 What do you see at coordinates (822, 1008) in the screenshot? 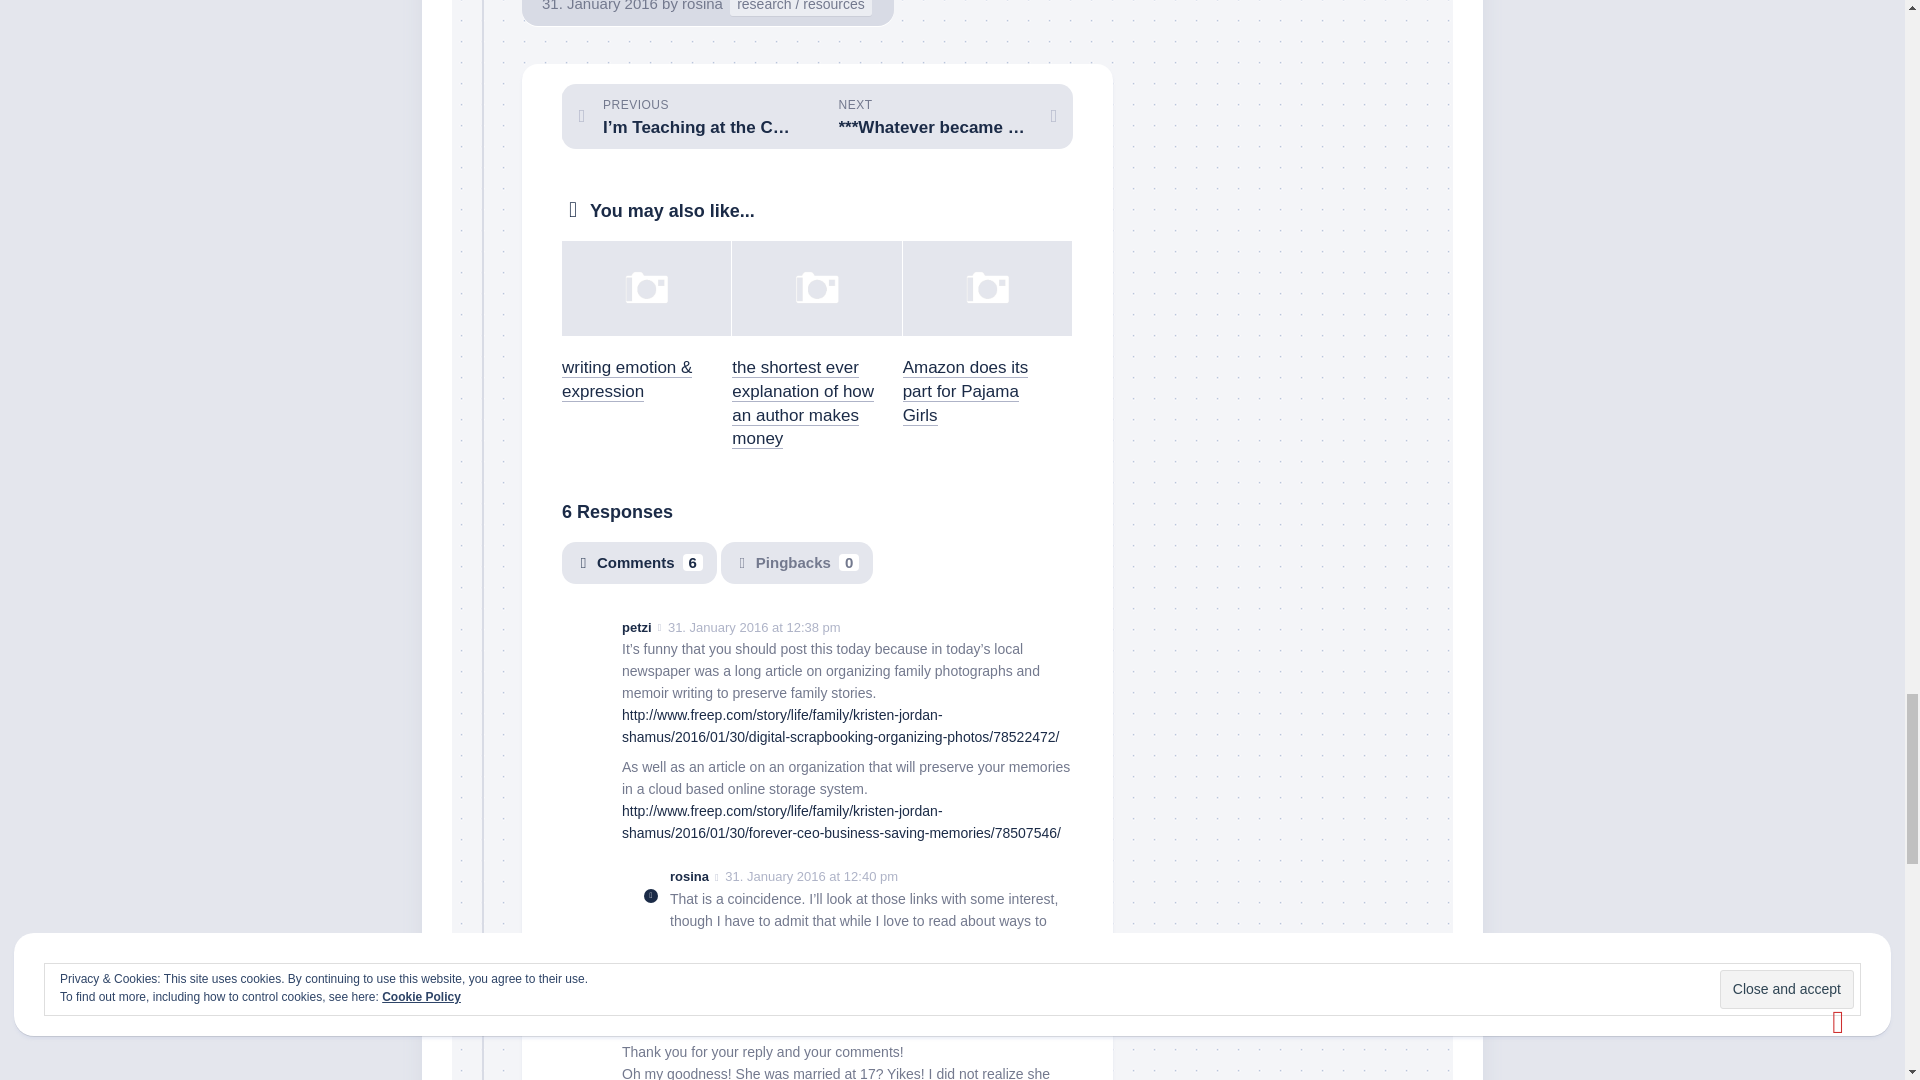
I see `31. January 2016 at 1:28 pm` at bounding box center [822, 1008].